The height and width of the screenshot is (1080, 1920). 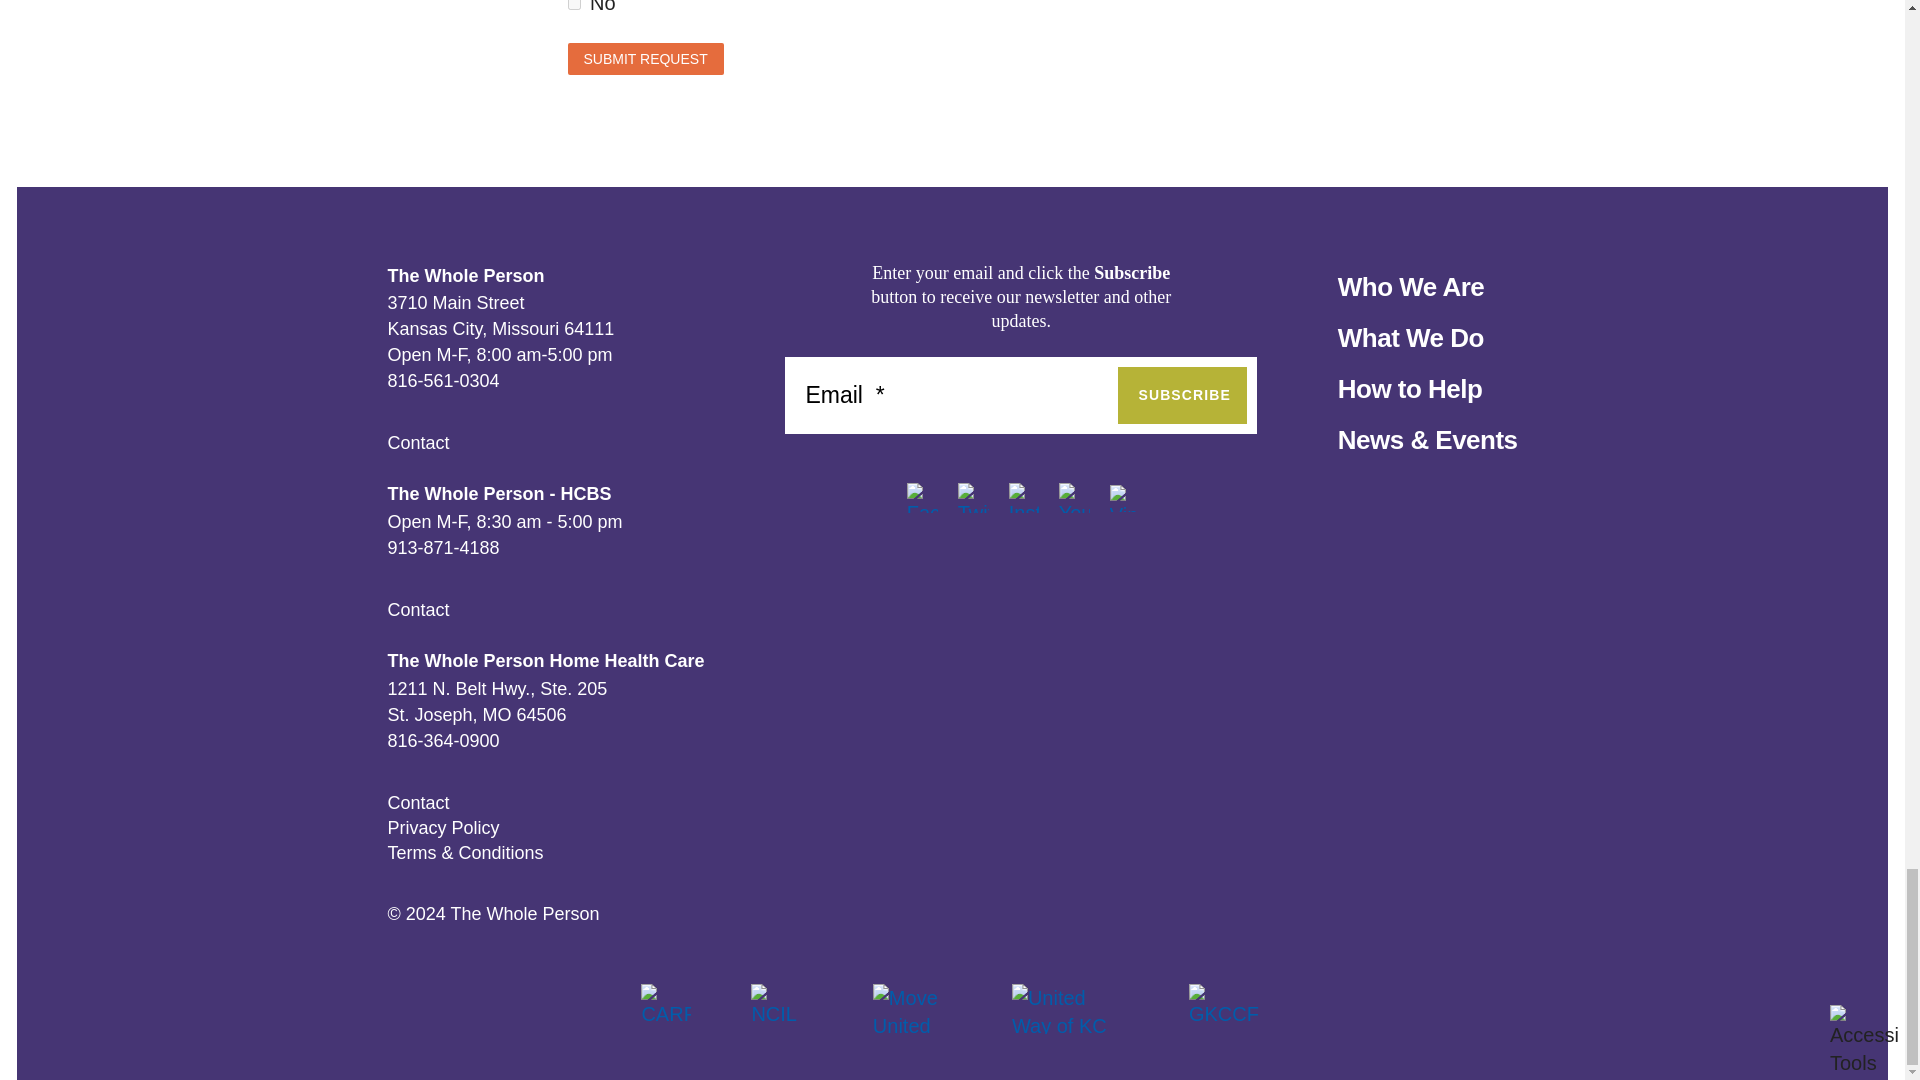 What do you see at coordinates (646, 58) in the screenshot?
I see `SUBMIT REQUEST` at bounding box center [646, 58].